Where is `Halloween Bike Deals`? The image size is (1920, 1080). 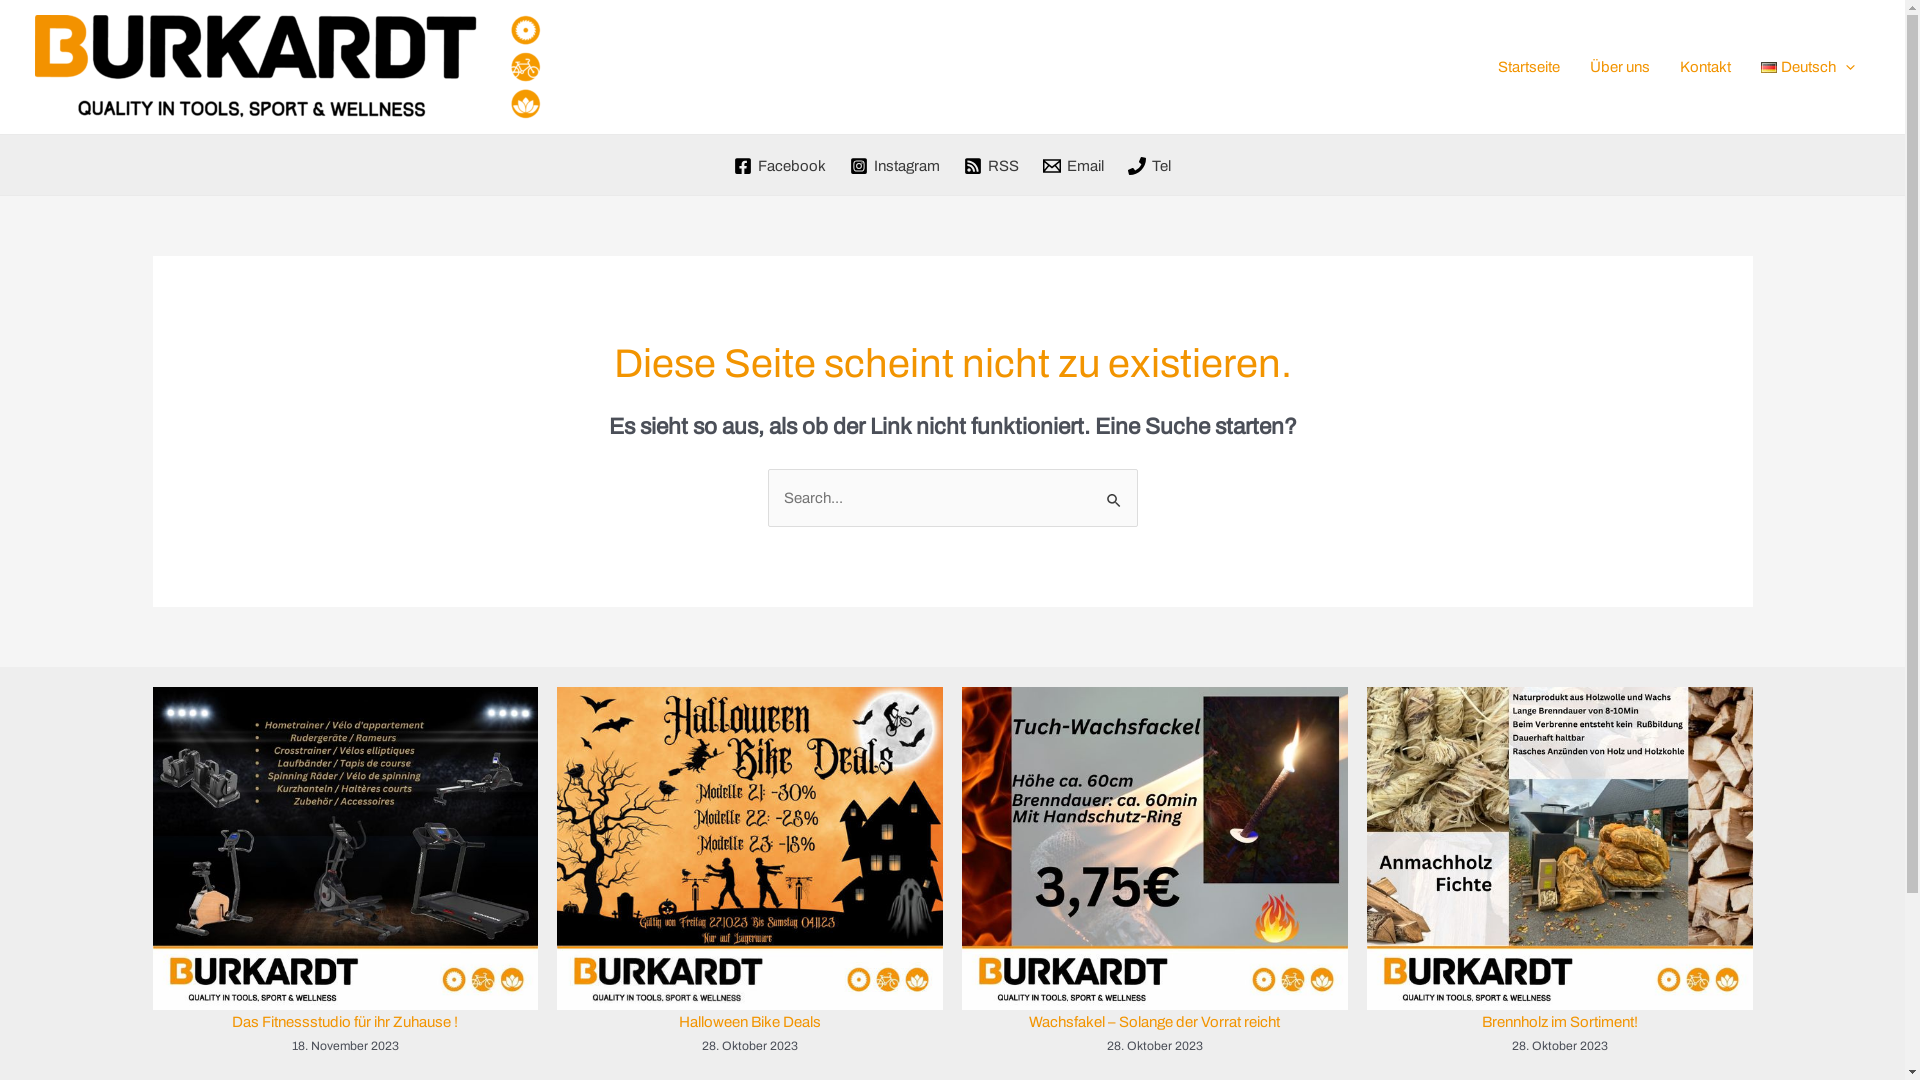
Halloween Bike Deals is located at coordinates (750, 1022).